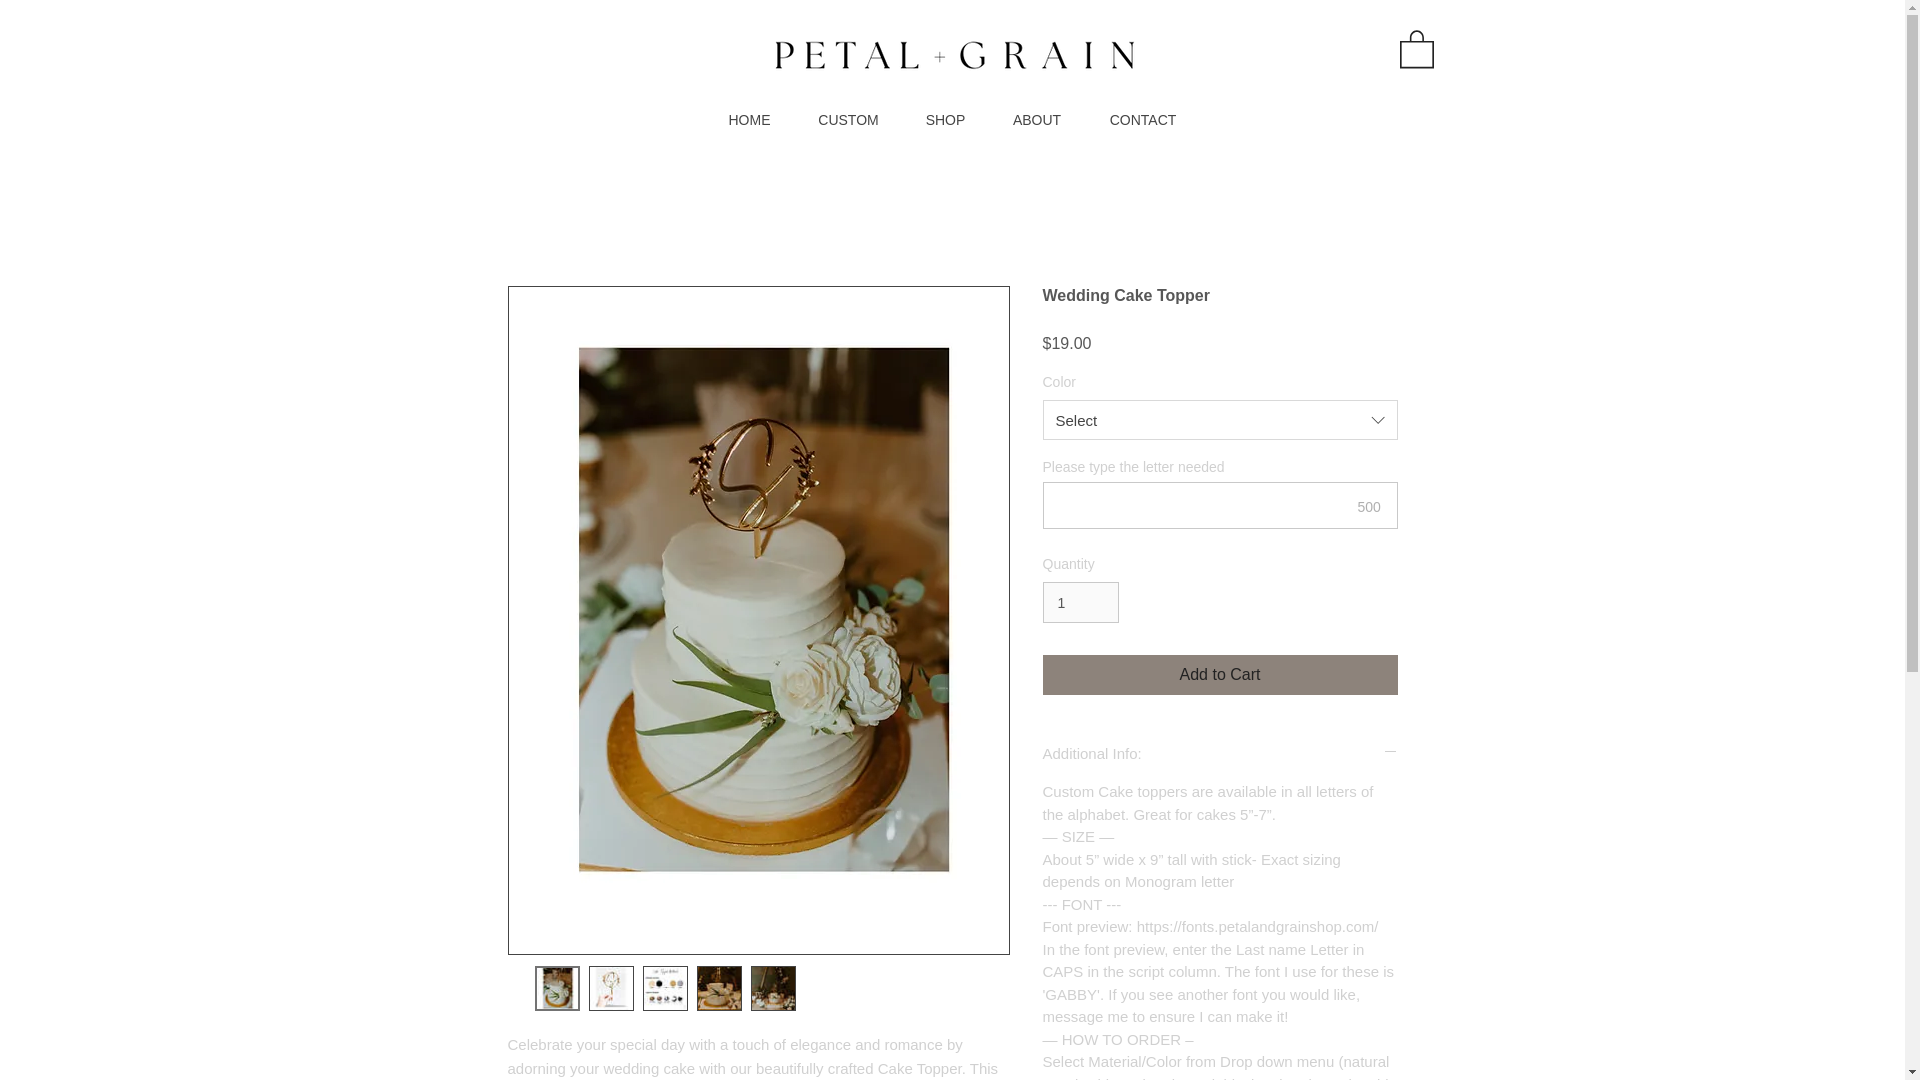  I want to click on petal and grain logo banner 1.png, so click(952, 59).